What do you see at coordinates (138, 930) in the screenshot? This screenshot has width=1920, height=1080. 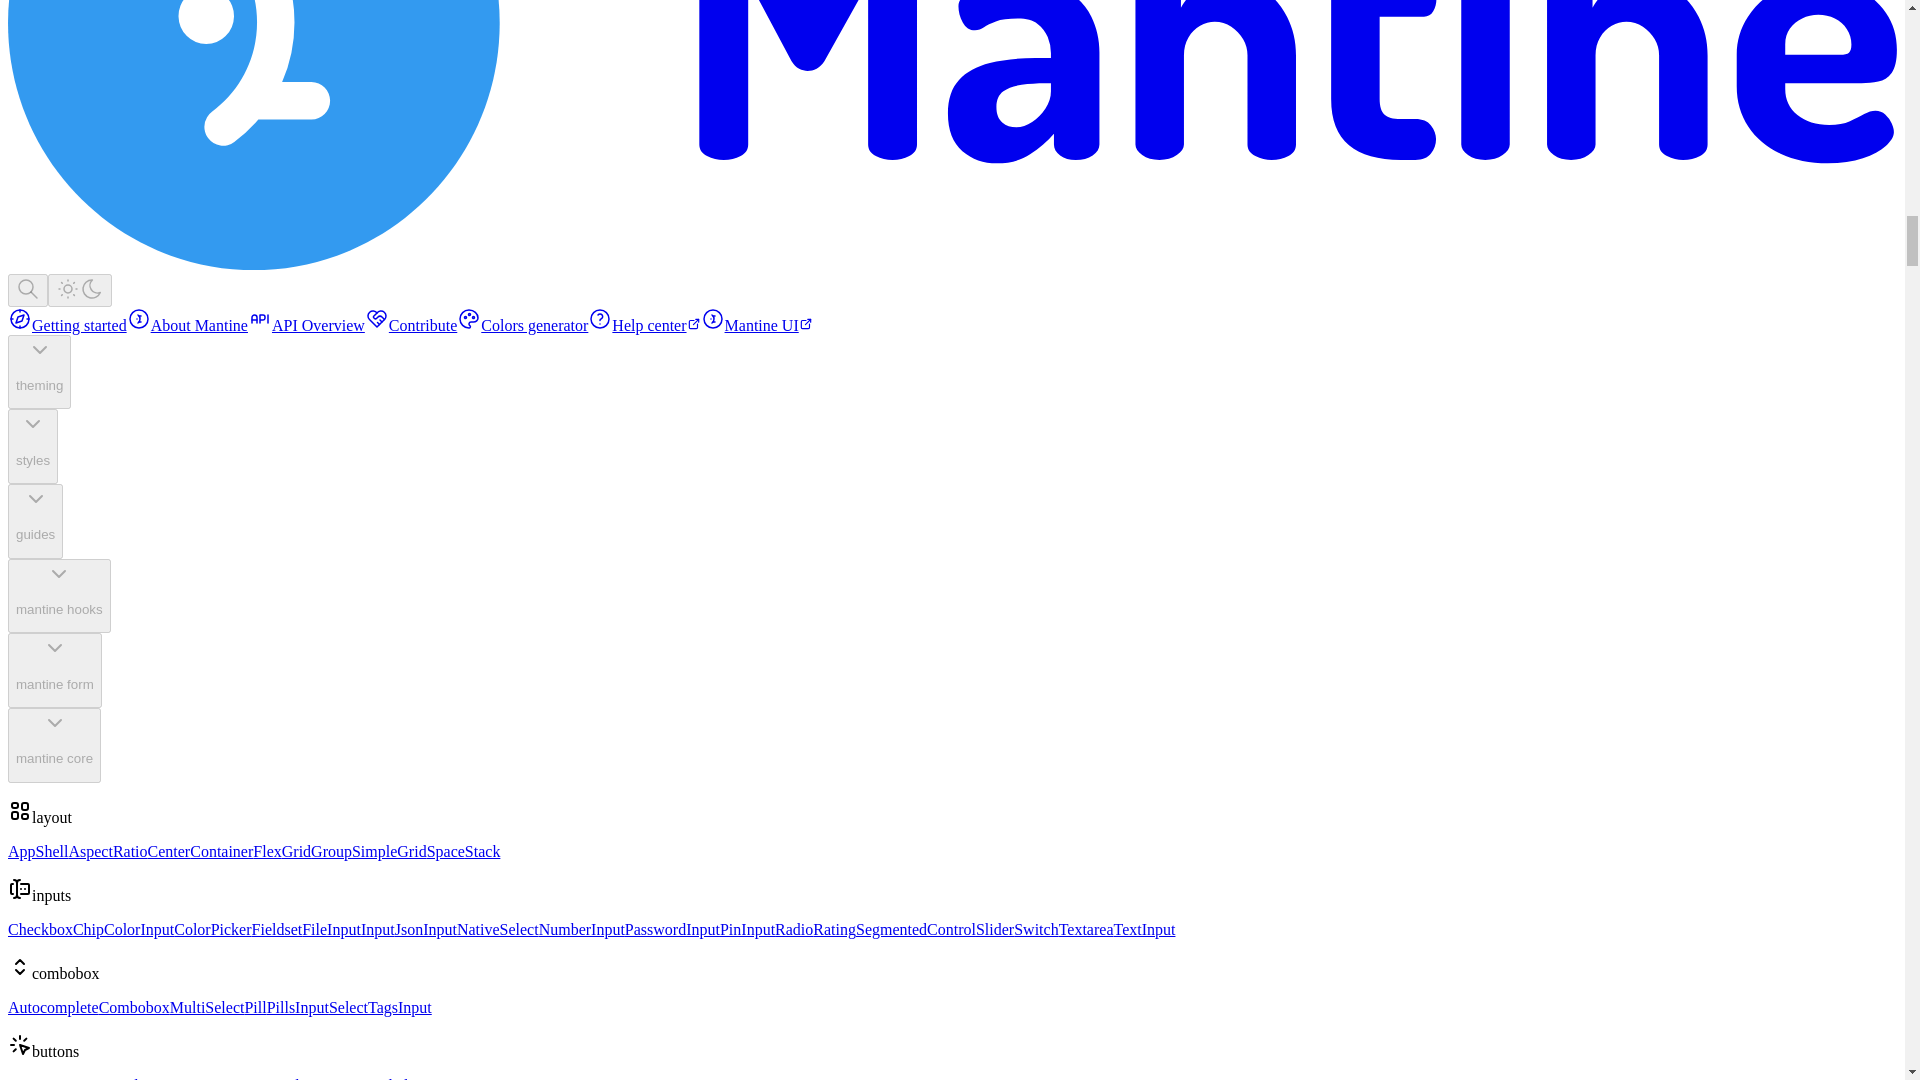 I see `ColorInput` at bounding box center [138, 930].